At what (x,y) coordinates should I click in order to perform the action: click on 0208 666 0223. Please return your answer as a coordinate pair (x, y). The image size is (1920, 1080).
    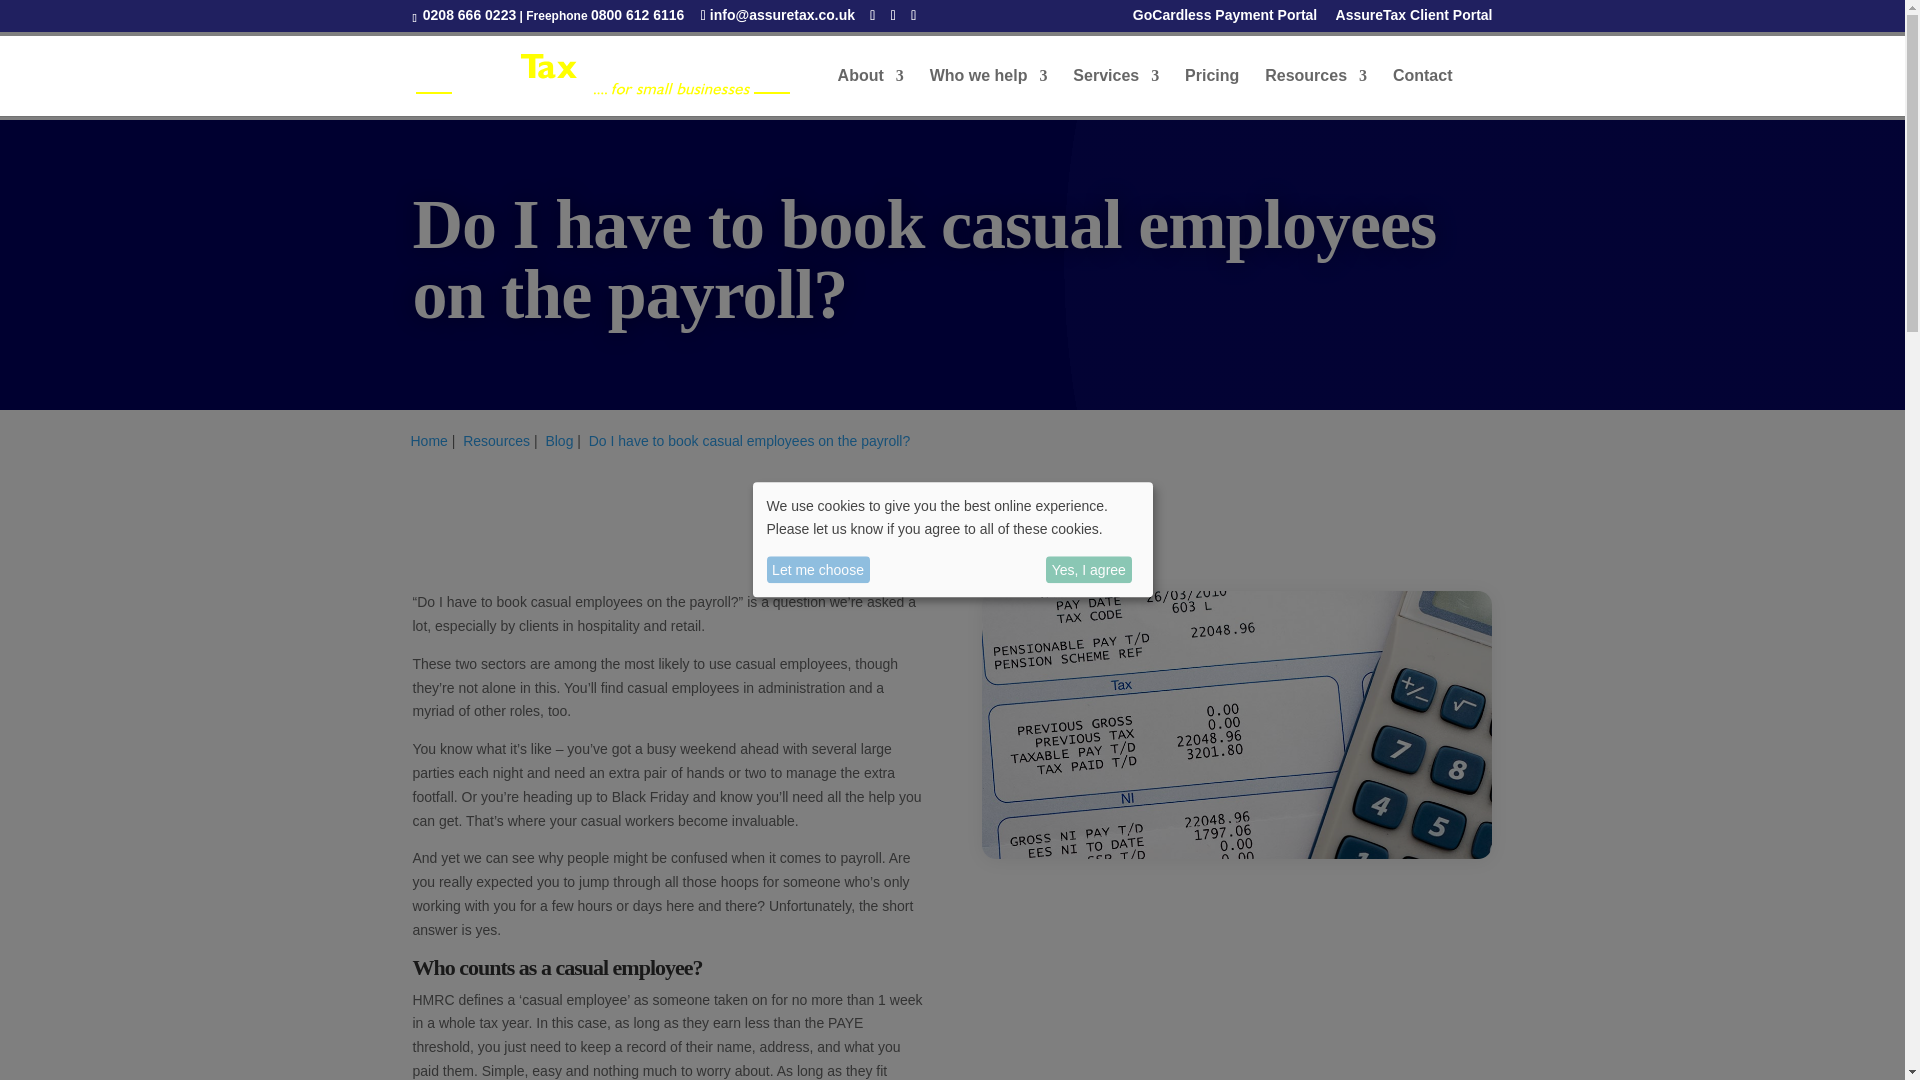
    Looking at the image, I should click on (467, 14).